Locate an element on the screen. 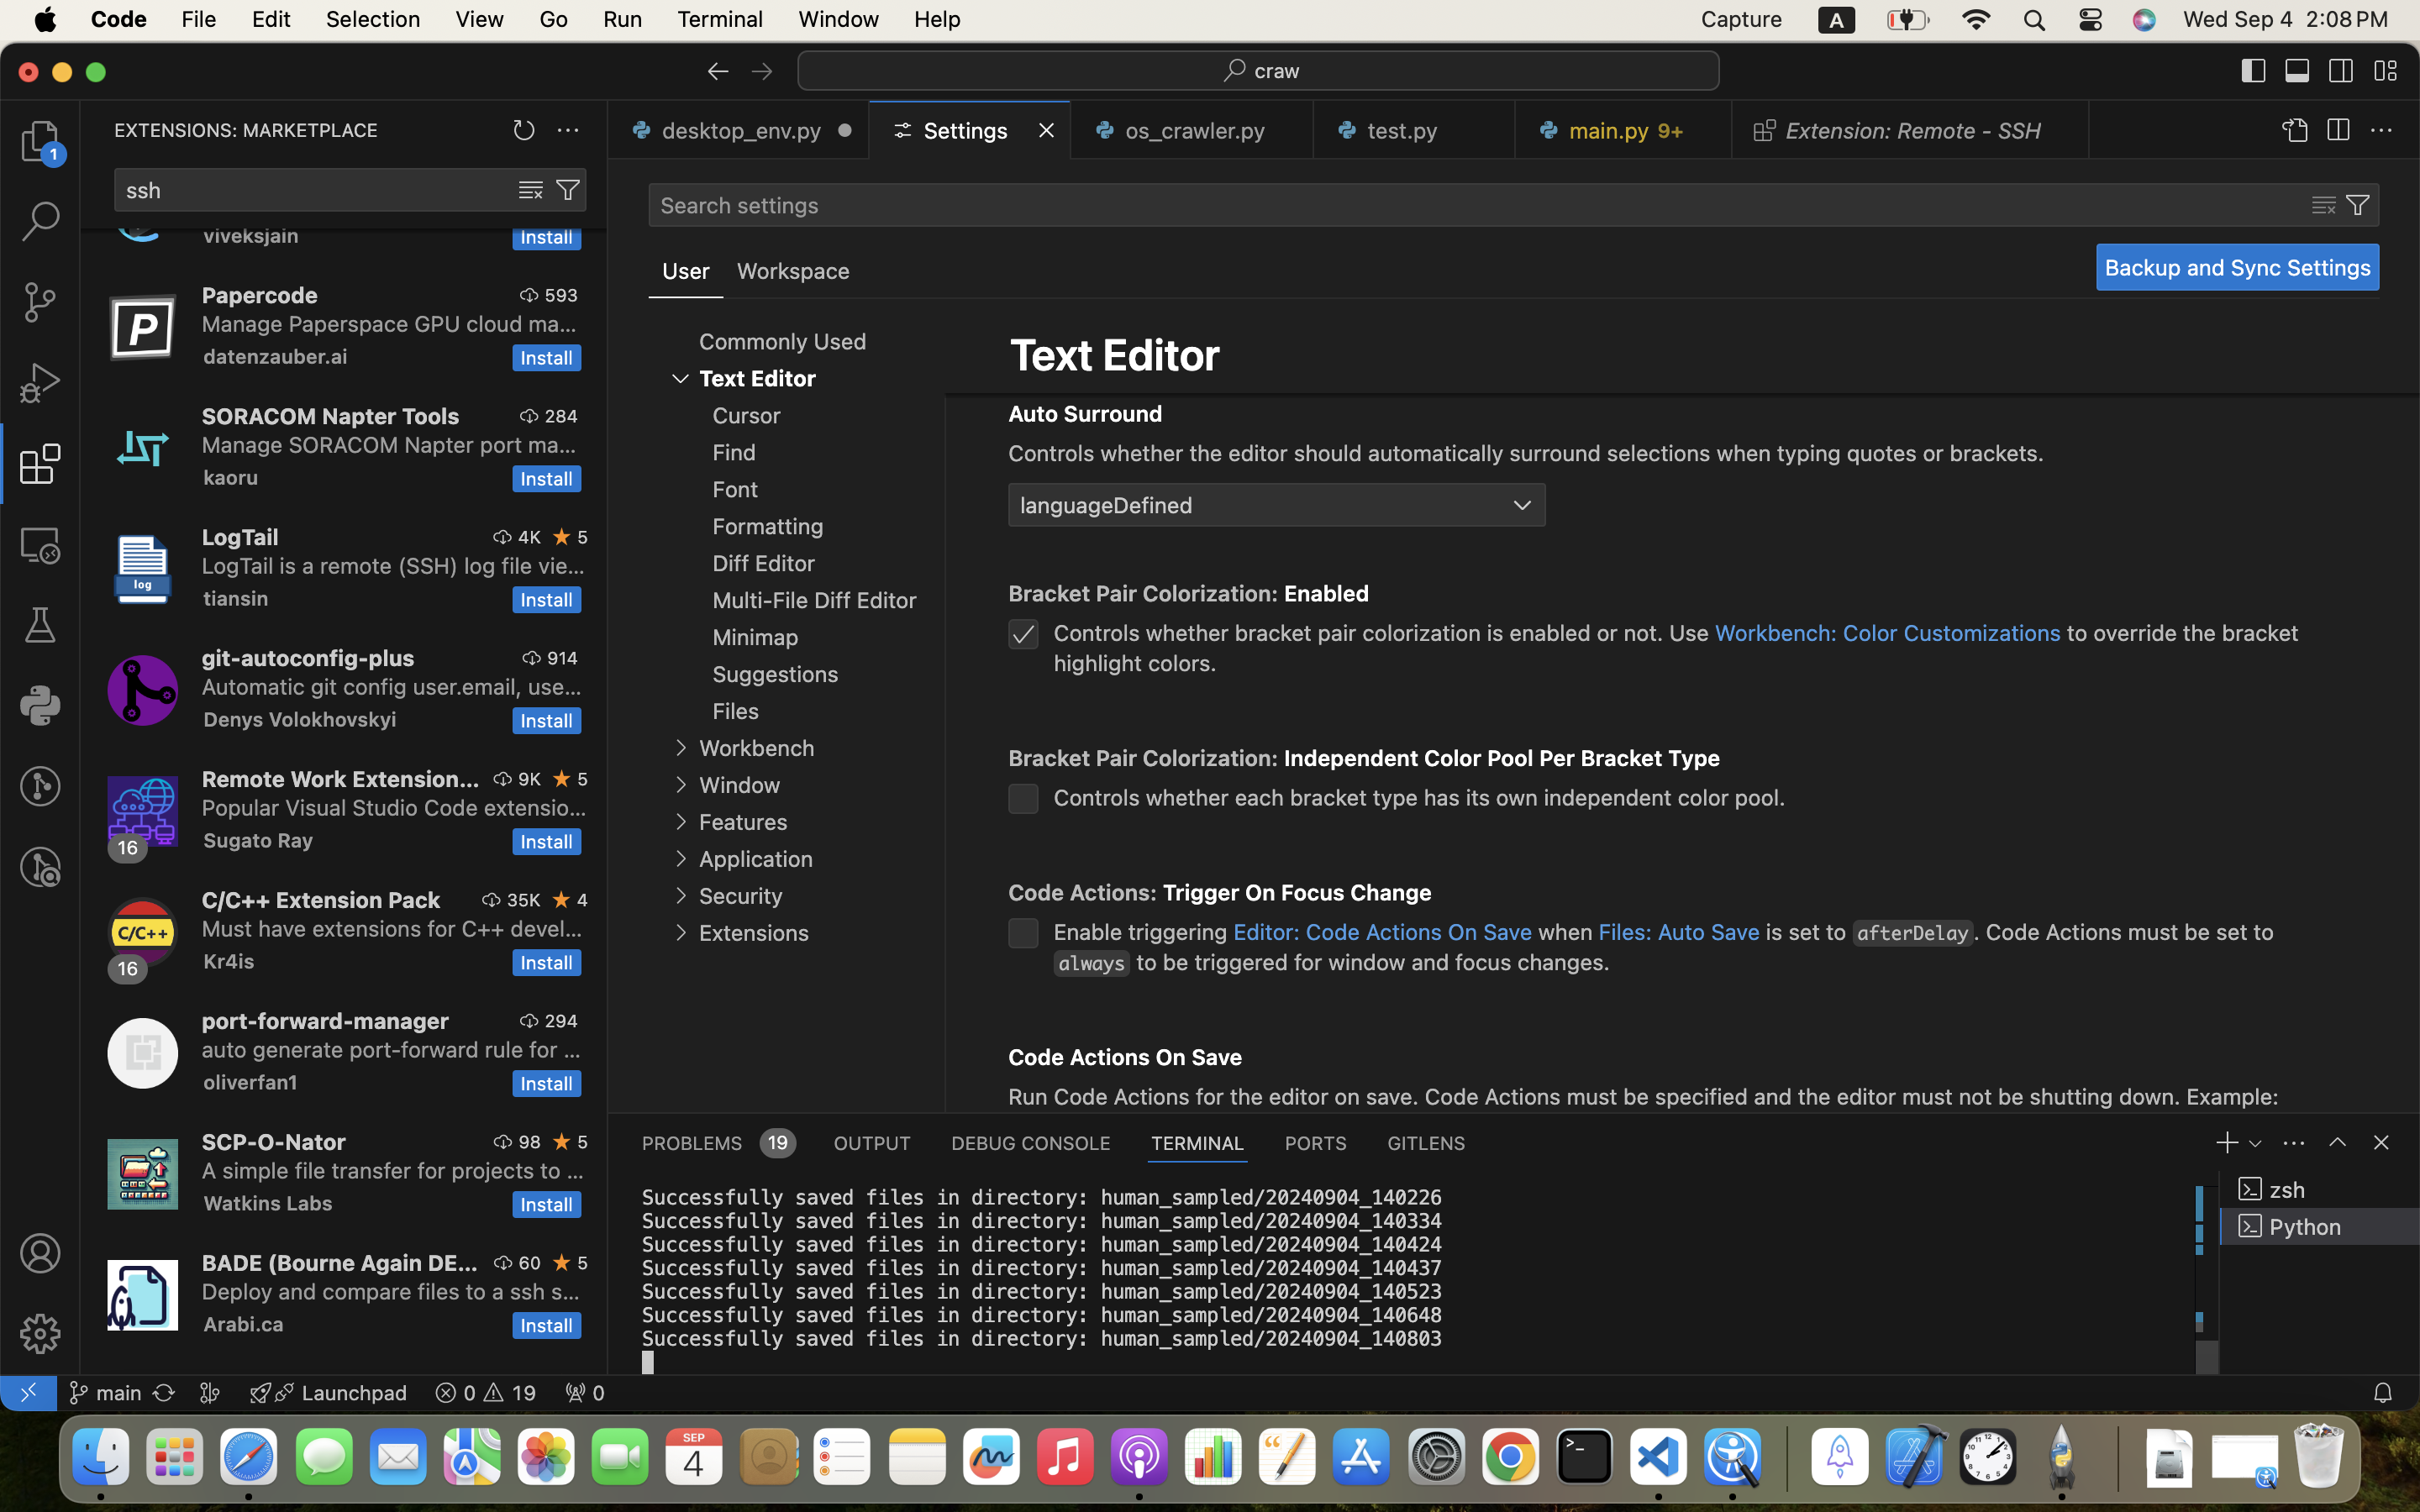 The height and width of the screenshot is (1512, 2420). Manage SORACOM Napter port mappings from Visual Studio Code. is located at coordinates (389, 444).